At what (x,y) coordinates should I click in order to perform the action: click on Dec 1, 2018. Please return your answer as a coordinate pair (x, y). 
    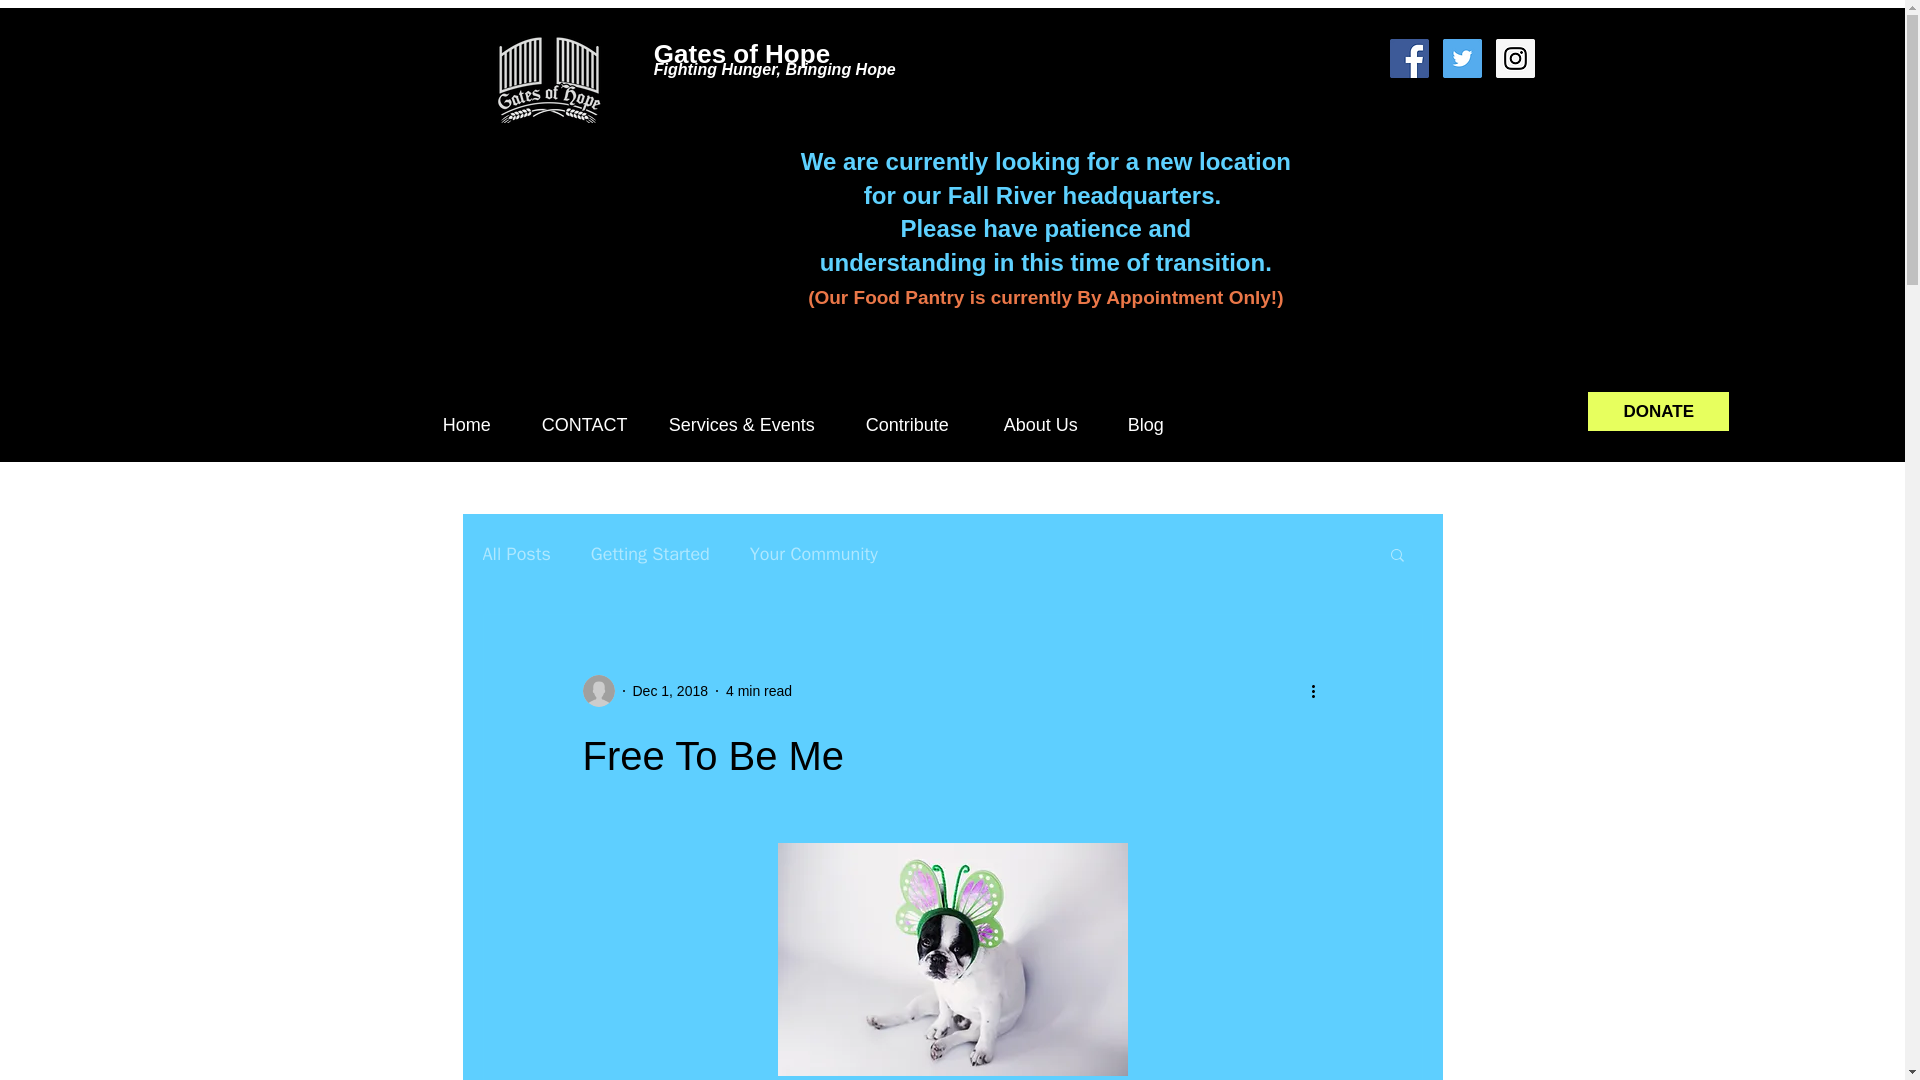
    Looking at the image, I should click on (670, 689).